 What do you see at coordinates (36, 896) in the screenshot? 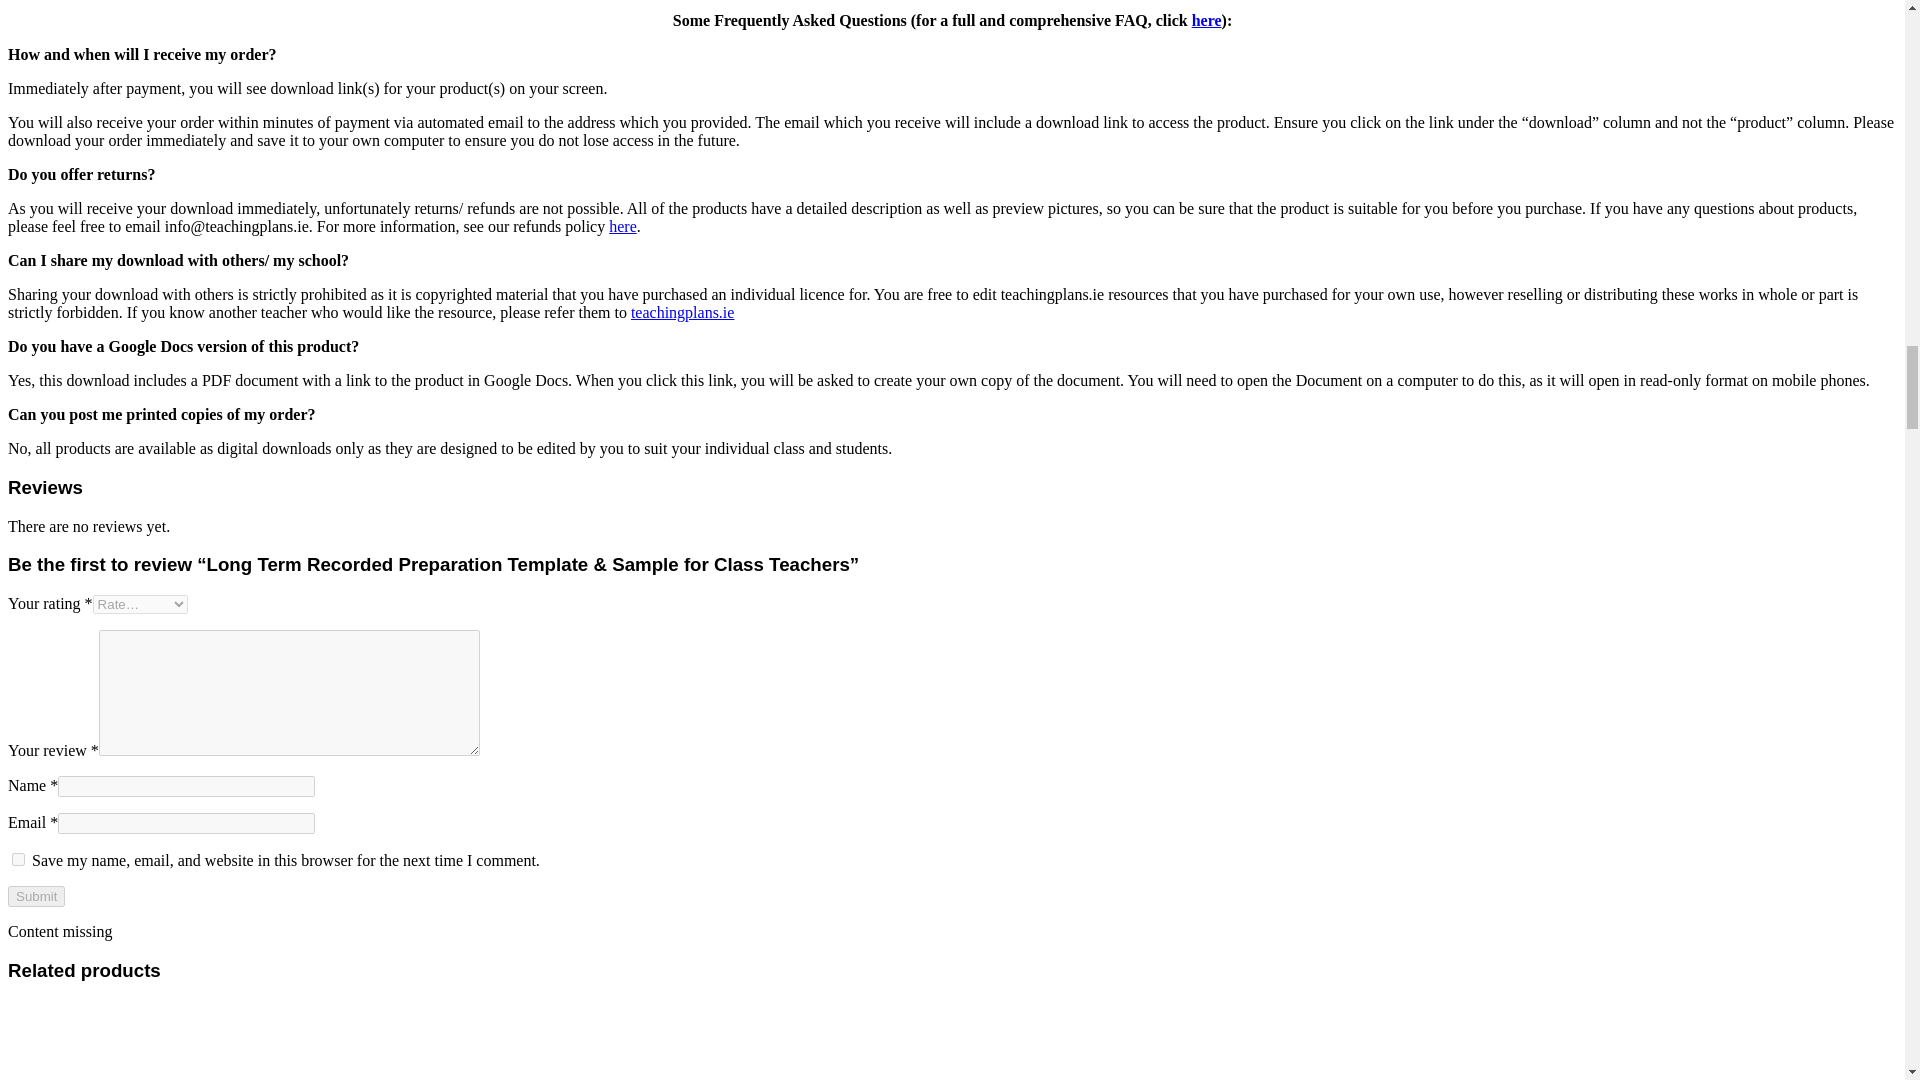
I see `Submit` at bounding box center [36, 896].